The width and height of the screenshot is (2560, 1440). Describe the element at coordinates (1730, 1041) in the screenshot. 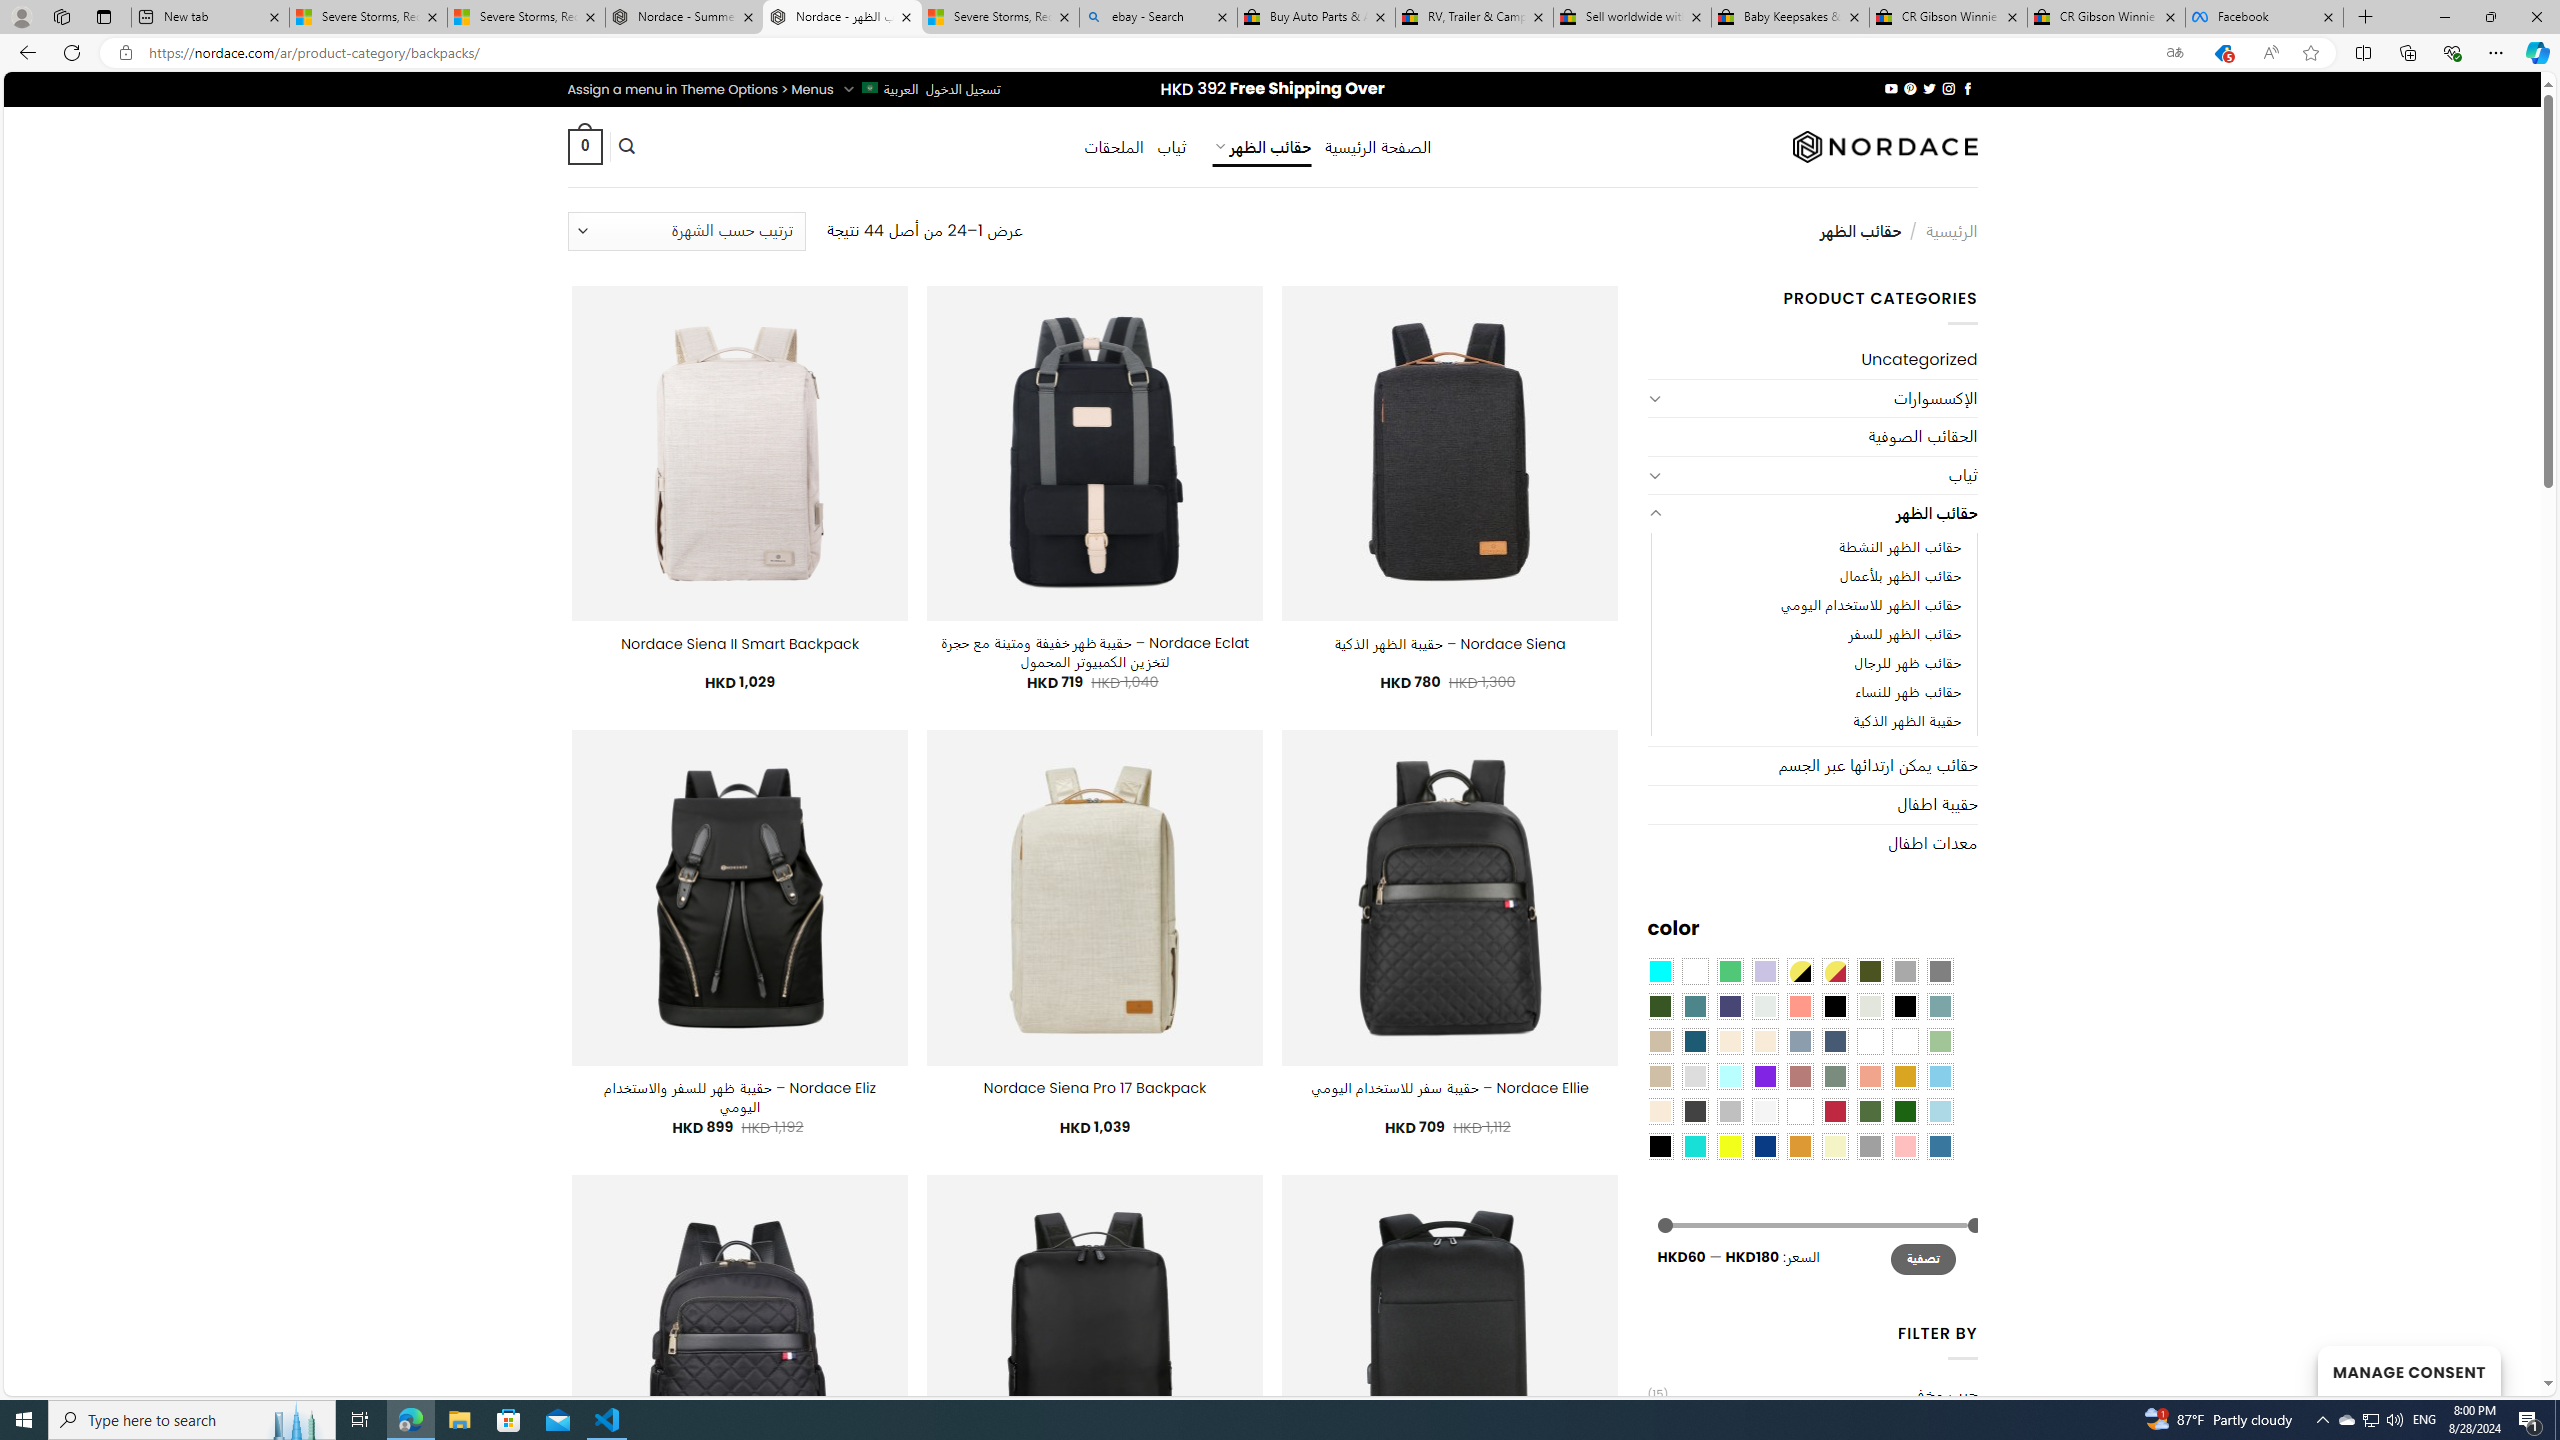

I see `Caramel` at that location.